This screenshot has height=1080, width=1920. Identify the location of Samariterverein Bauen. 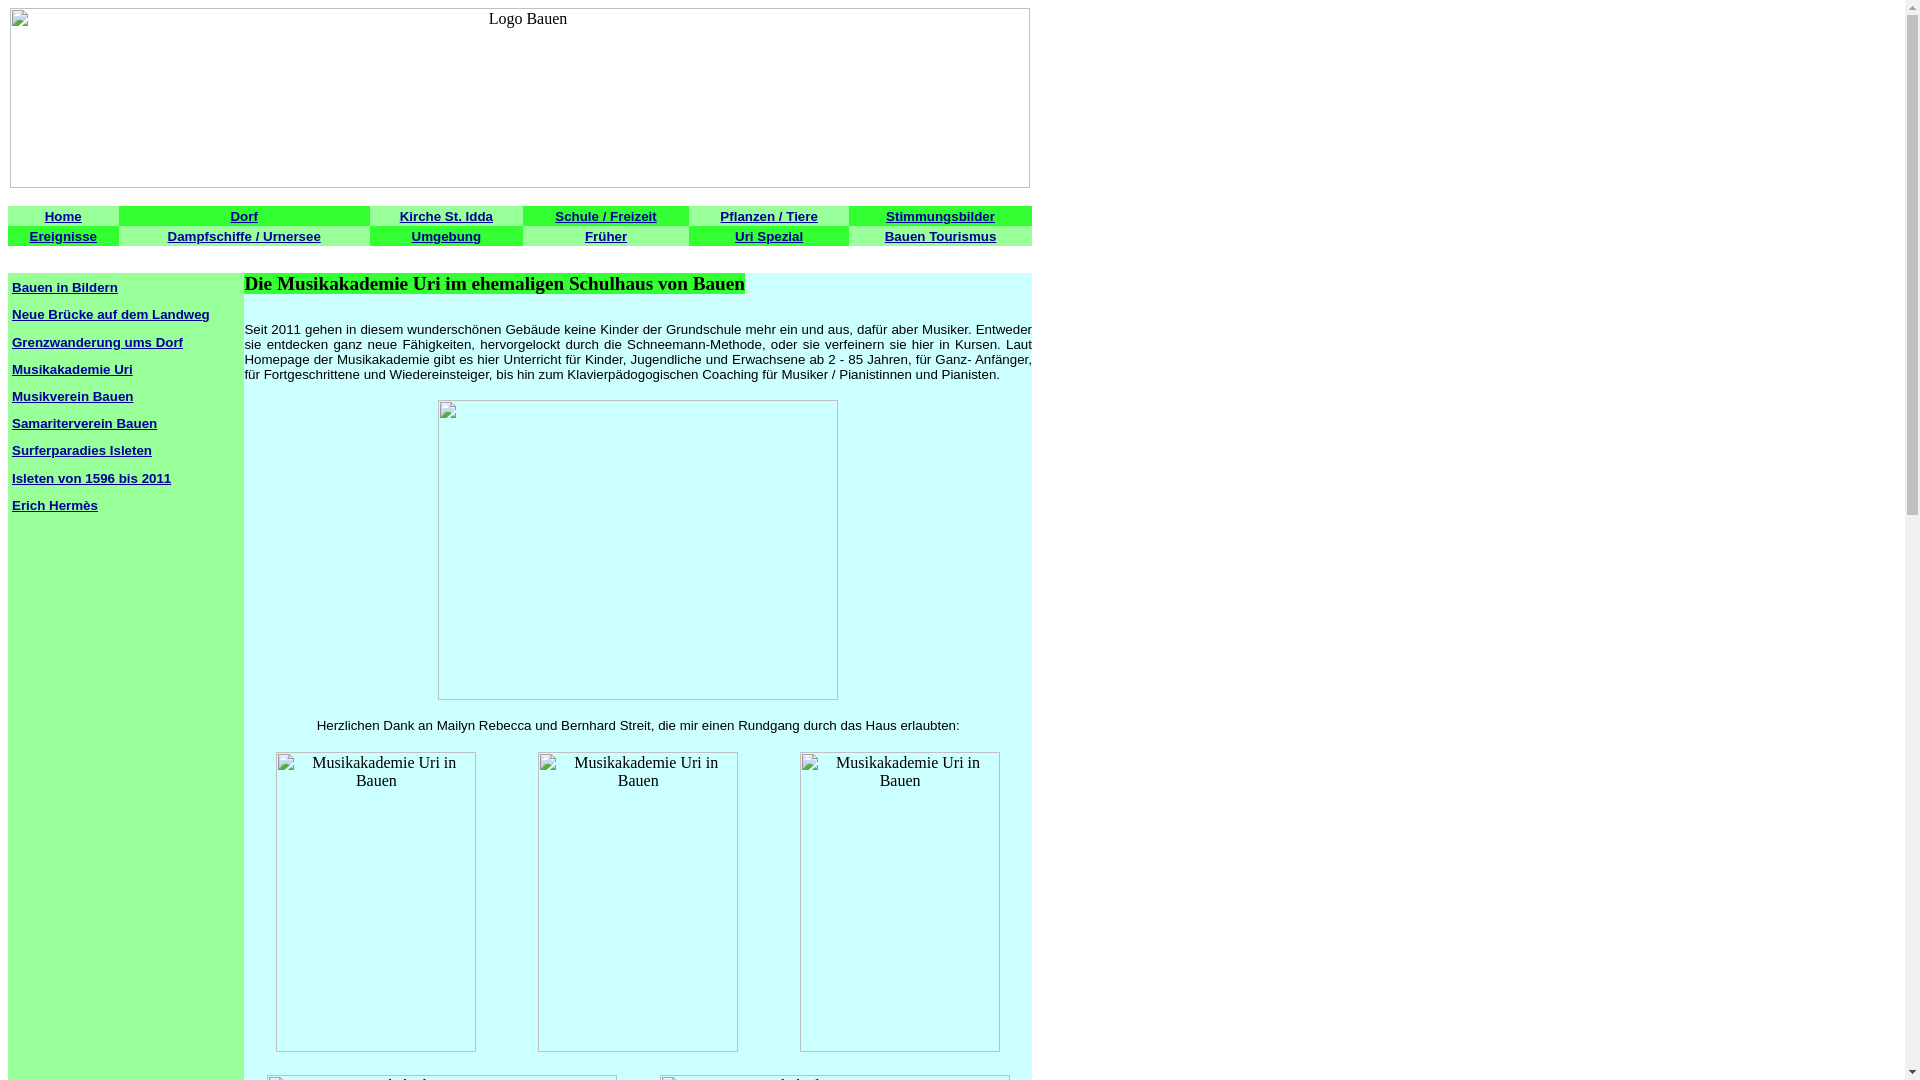
(84, 424).